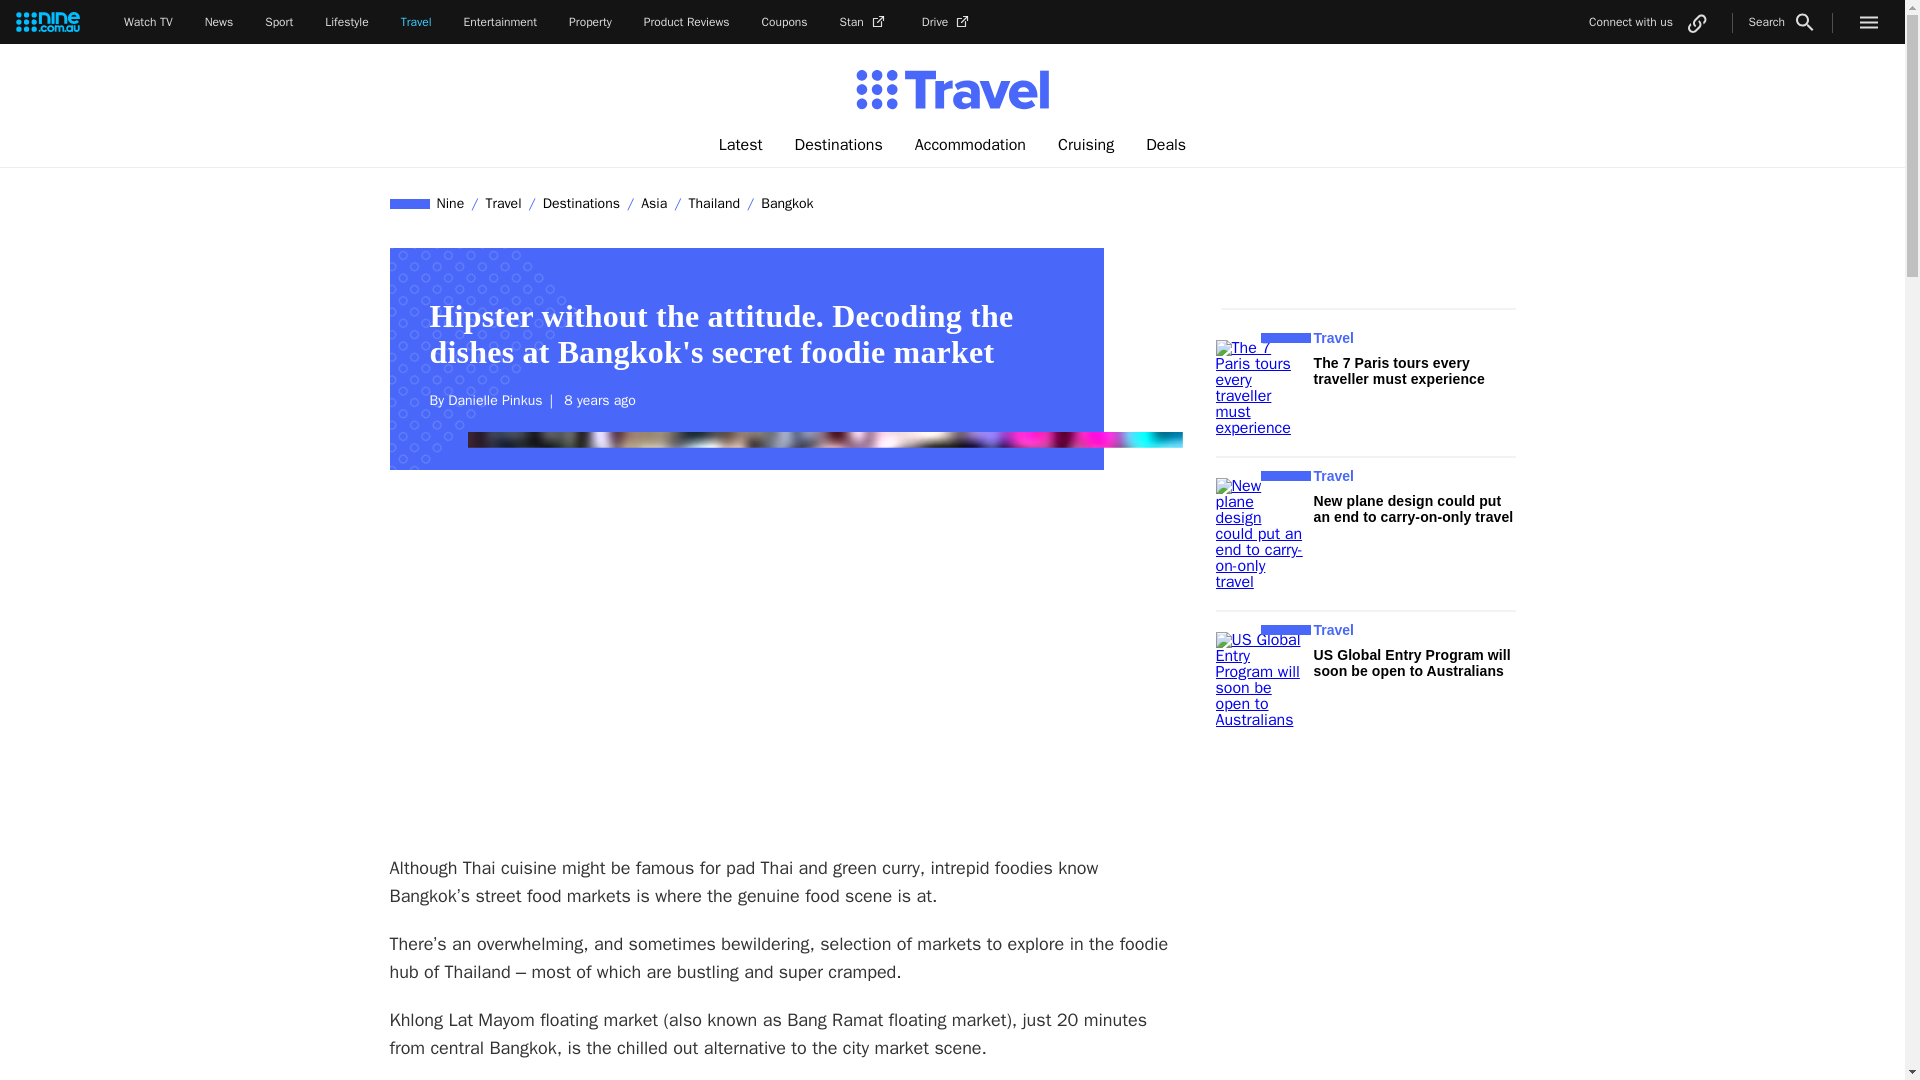  What do you see at coordinates (1166, 145) in the screenshot?
I see `Deals` at bounding box center [1166, 145].